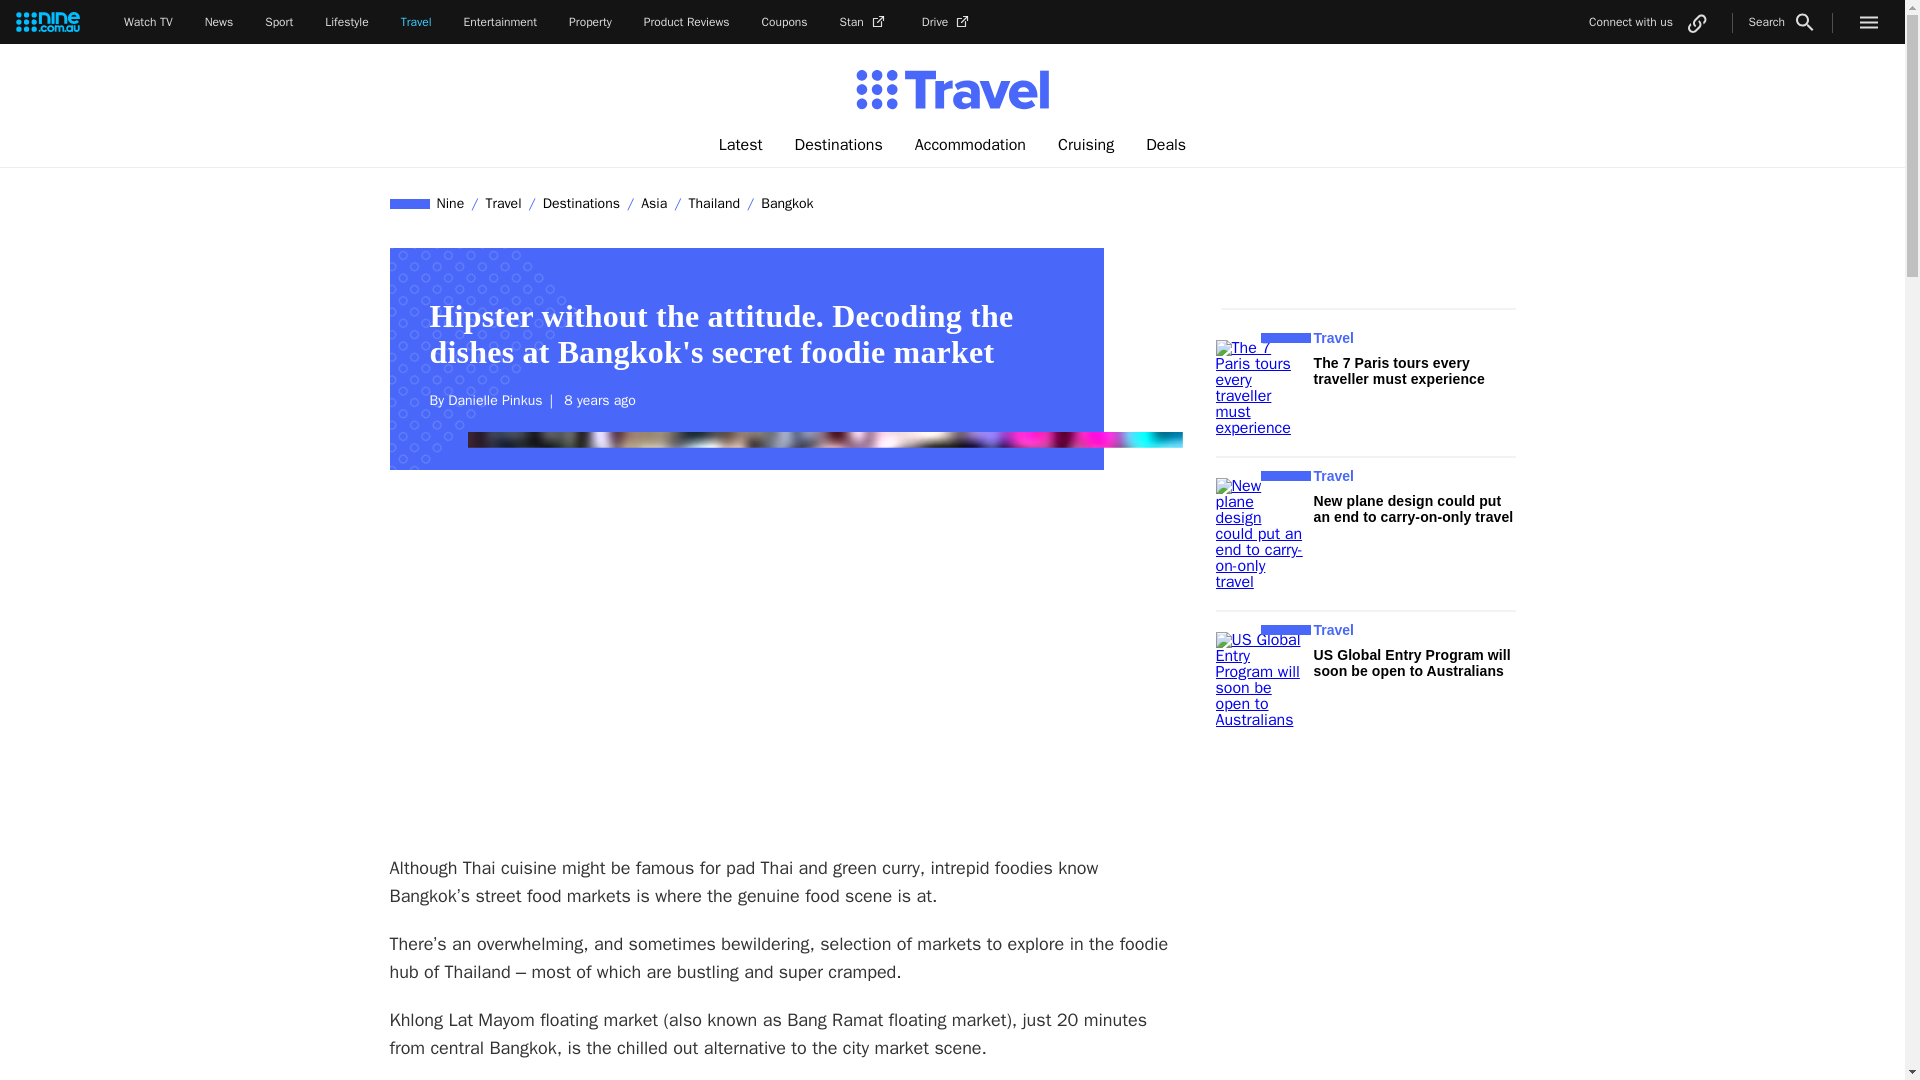  What do you see at coordinates (1166, 145) in the screenshot?
I see `Deals` at bounding box center [1166, 145].